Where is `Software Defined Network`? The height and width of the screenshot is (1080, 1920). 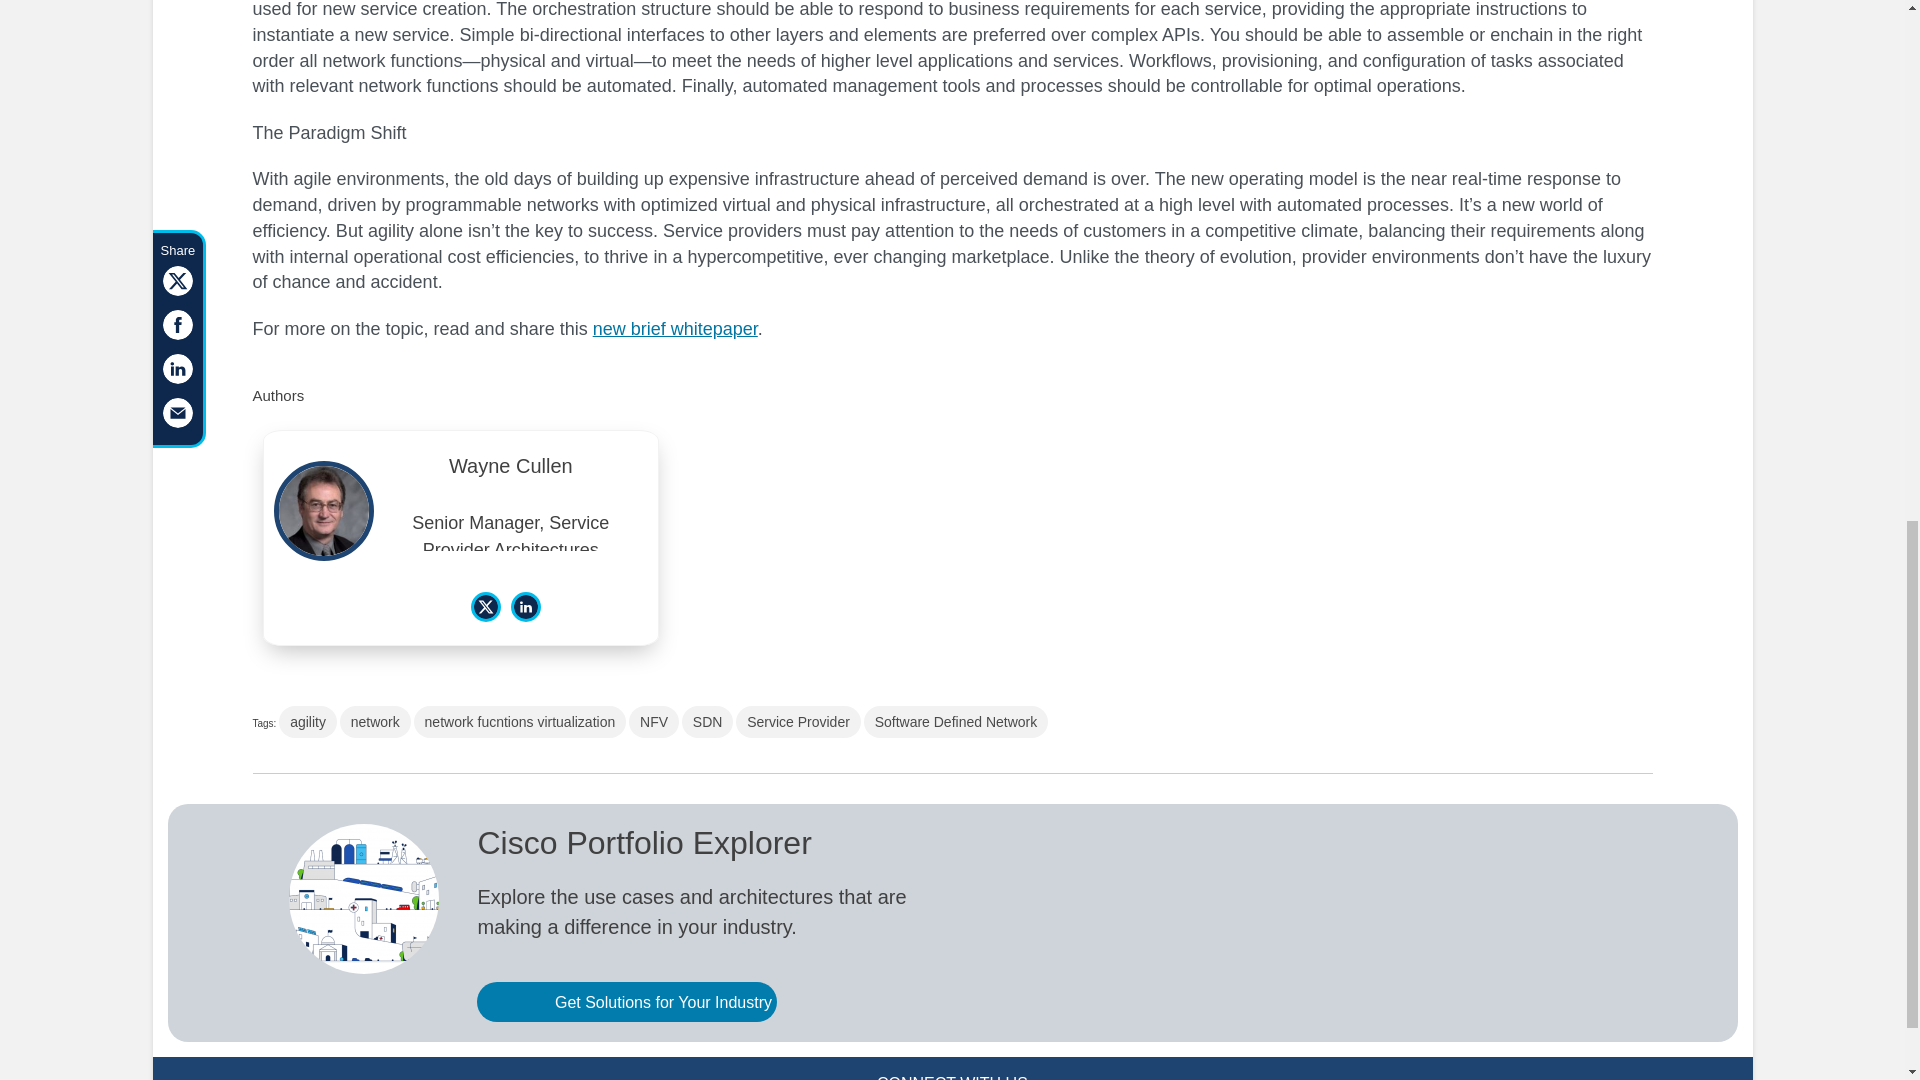
Software Defined Network is located at coordinates (956, 722).